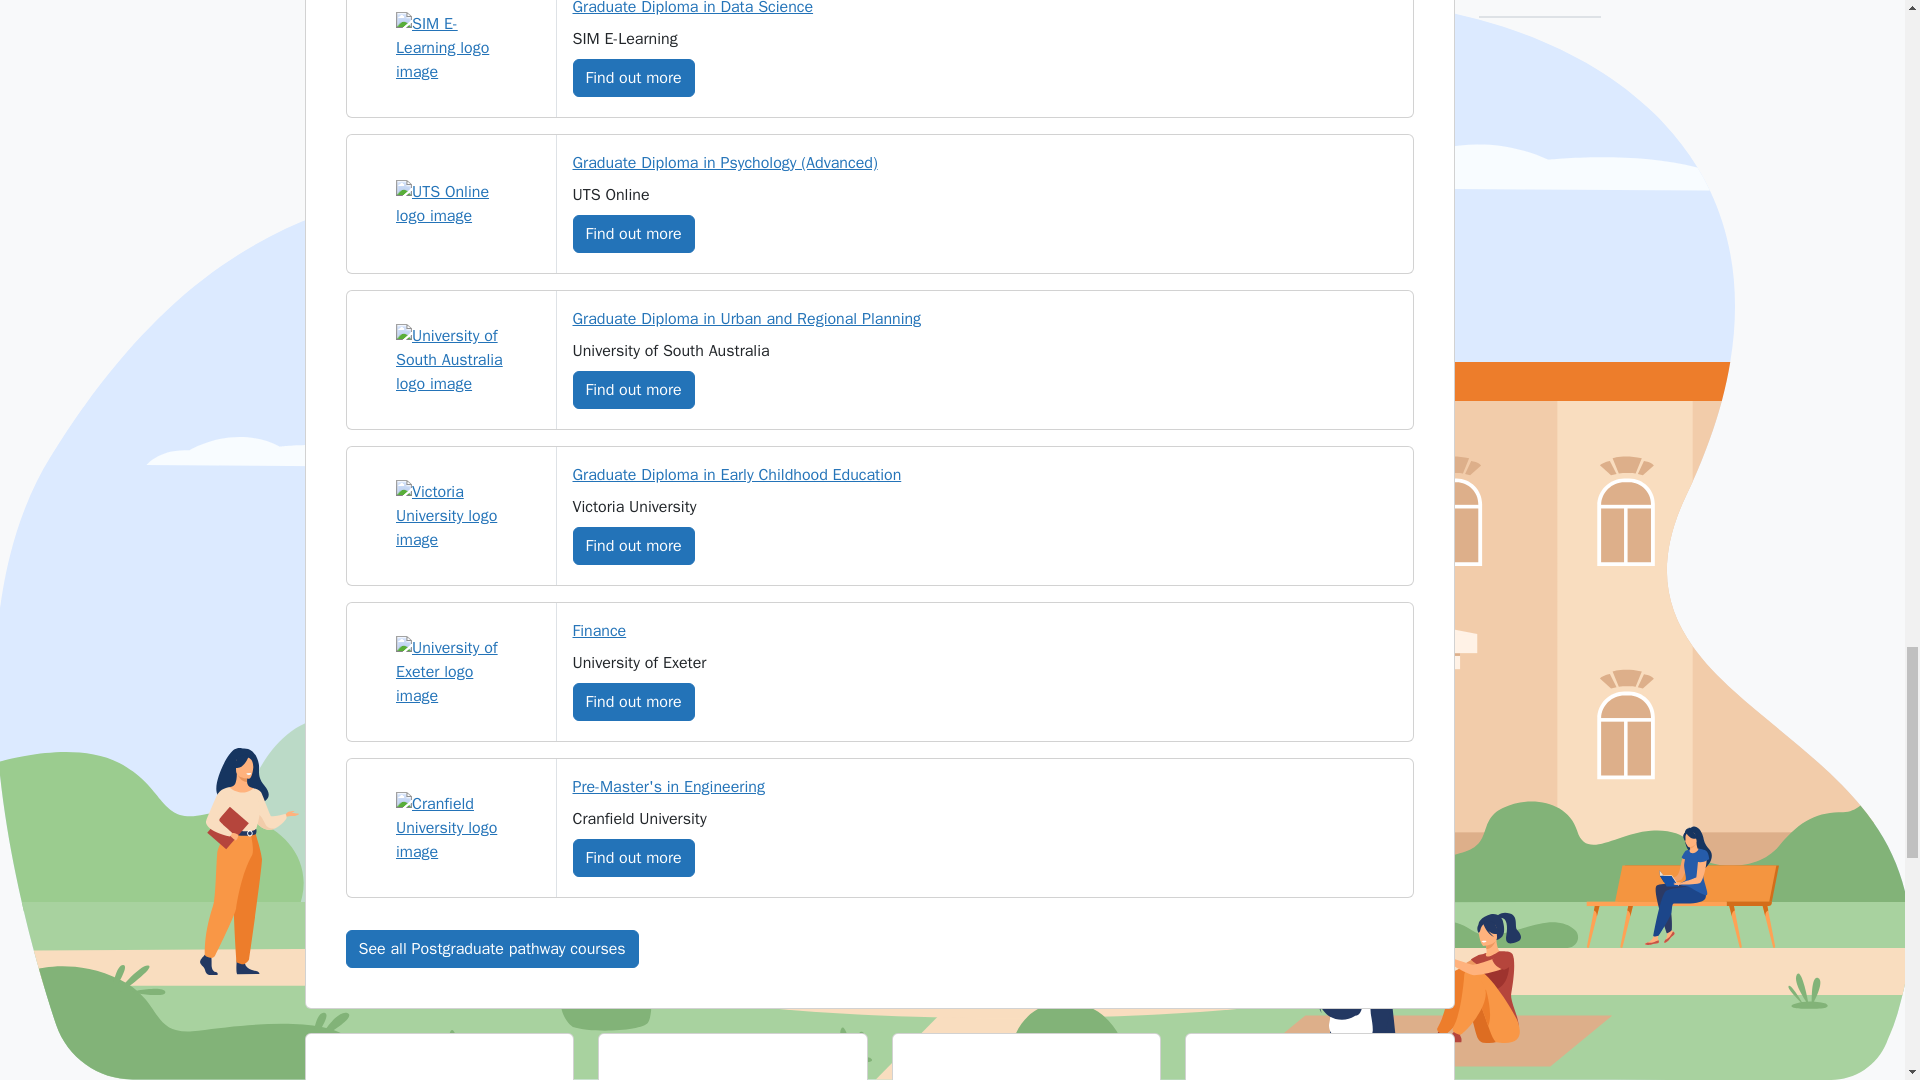 The width and height of the screenshot is (1920, 1080). I want to click on University of South Australia, so click(450, 360).